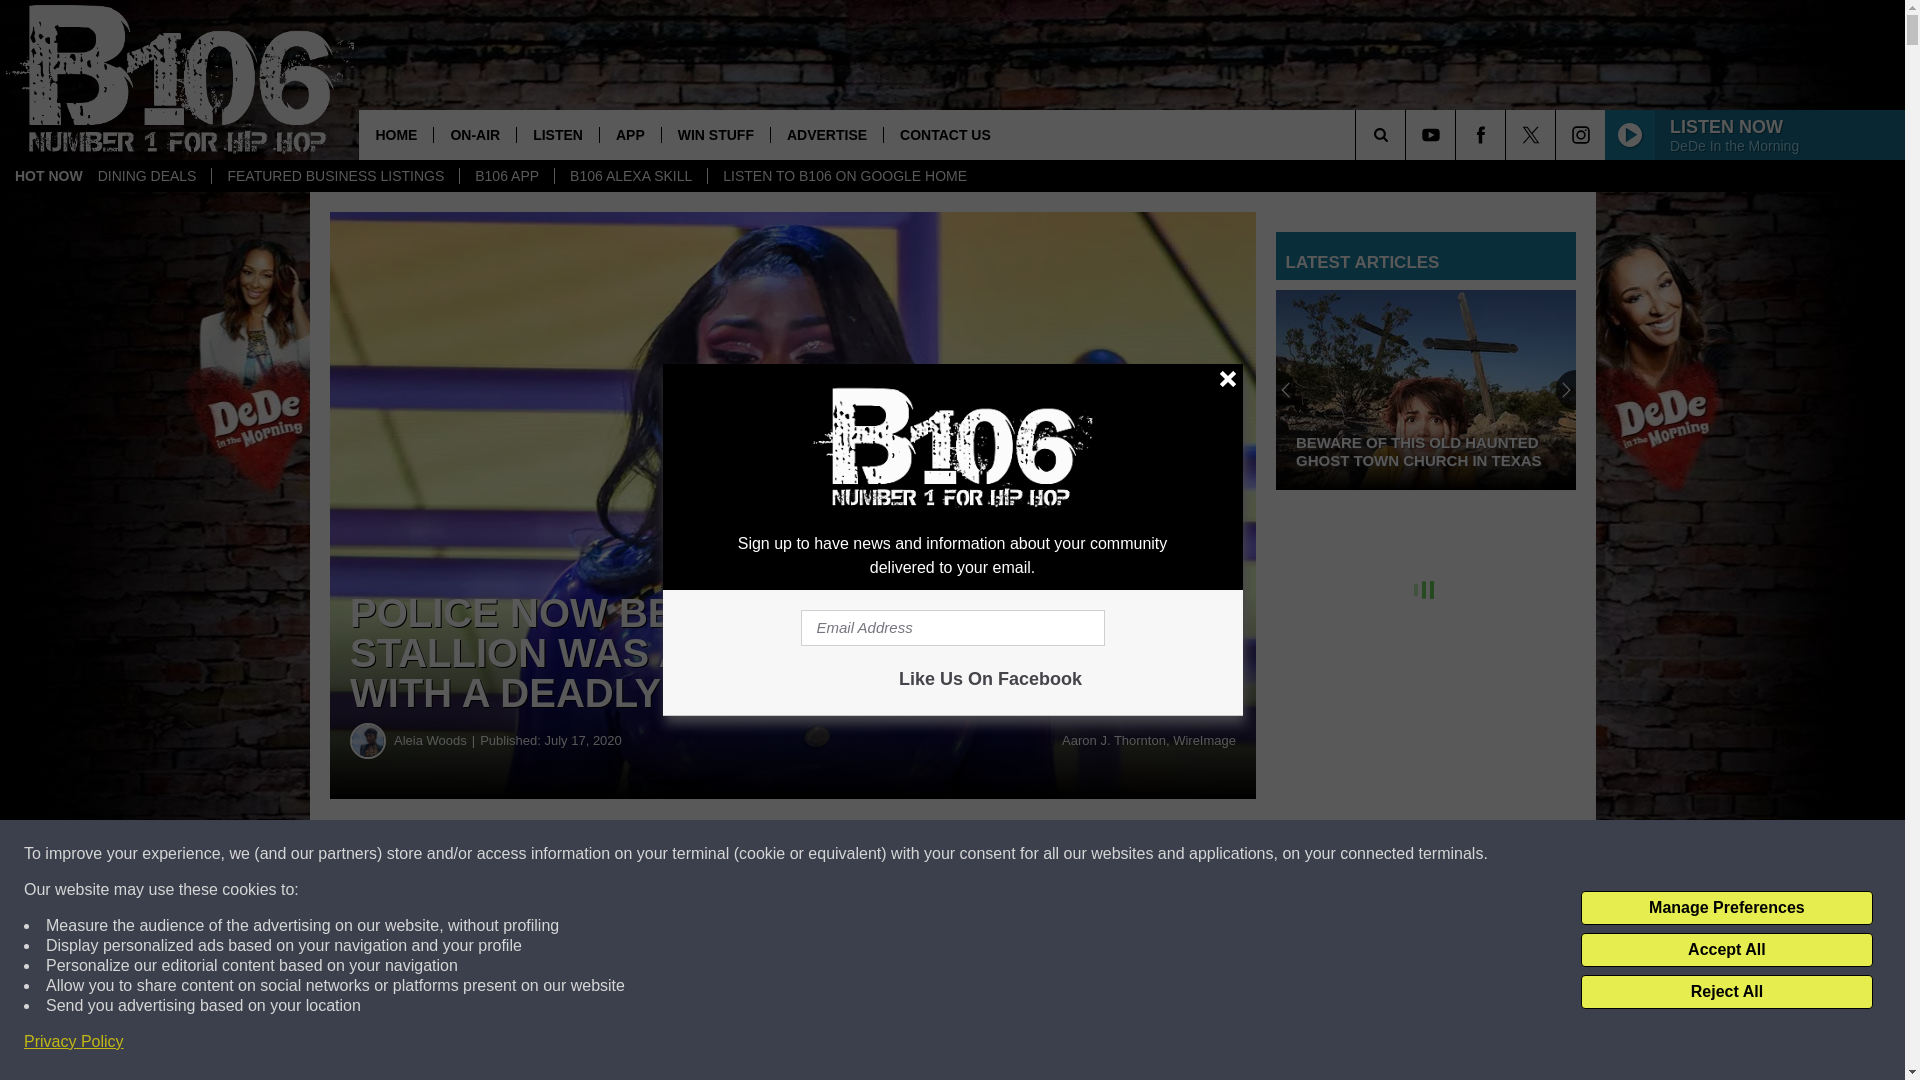 This screenshot has height=1080, width=1920. I want to click on Manage Preferences, so click(1726, 908).